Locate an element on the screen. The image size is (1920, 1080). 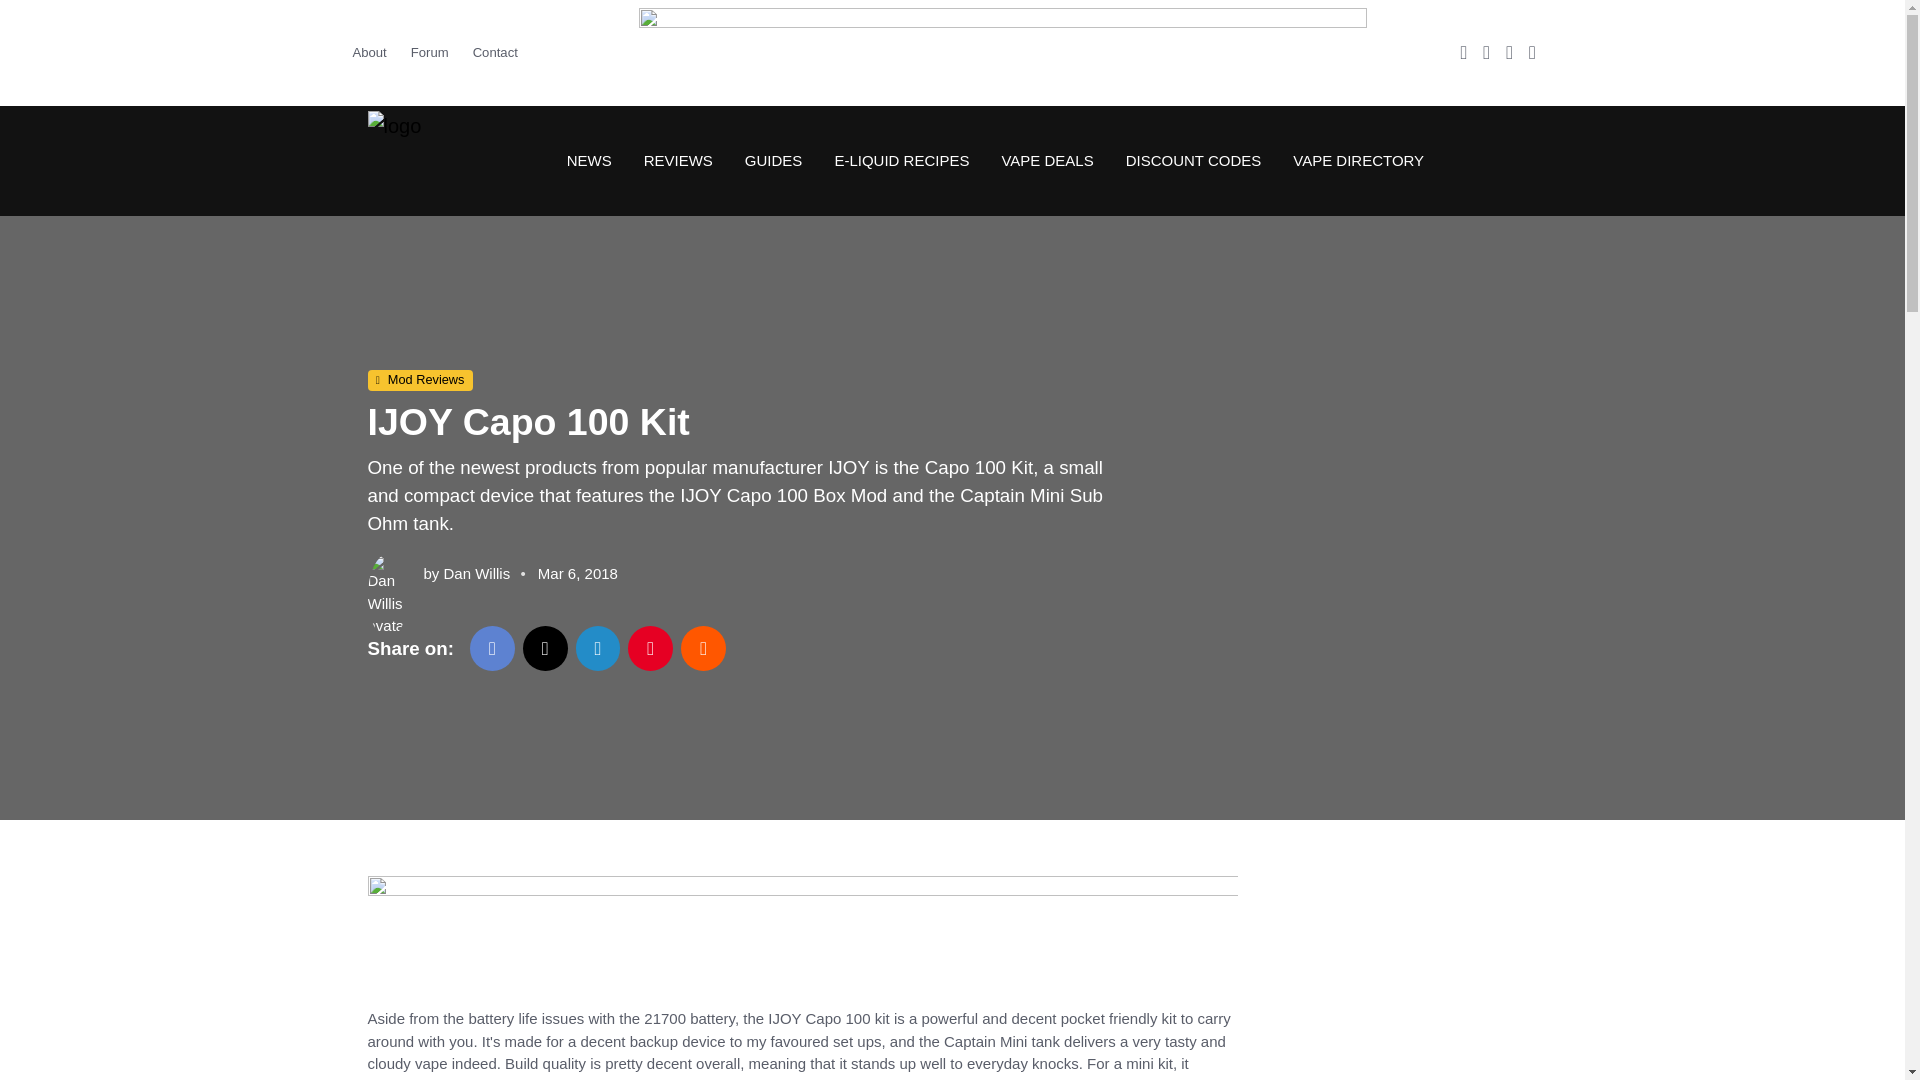
GUIDES is located at coordinates (774, 160).